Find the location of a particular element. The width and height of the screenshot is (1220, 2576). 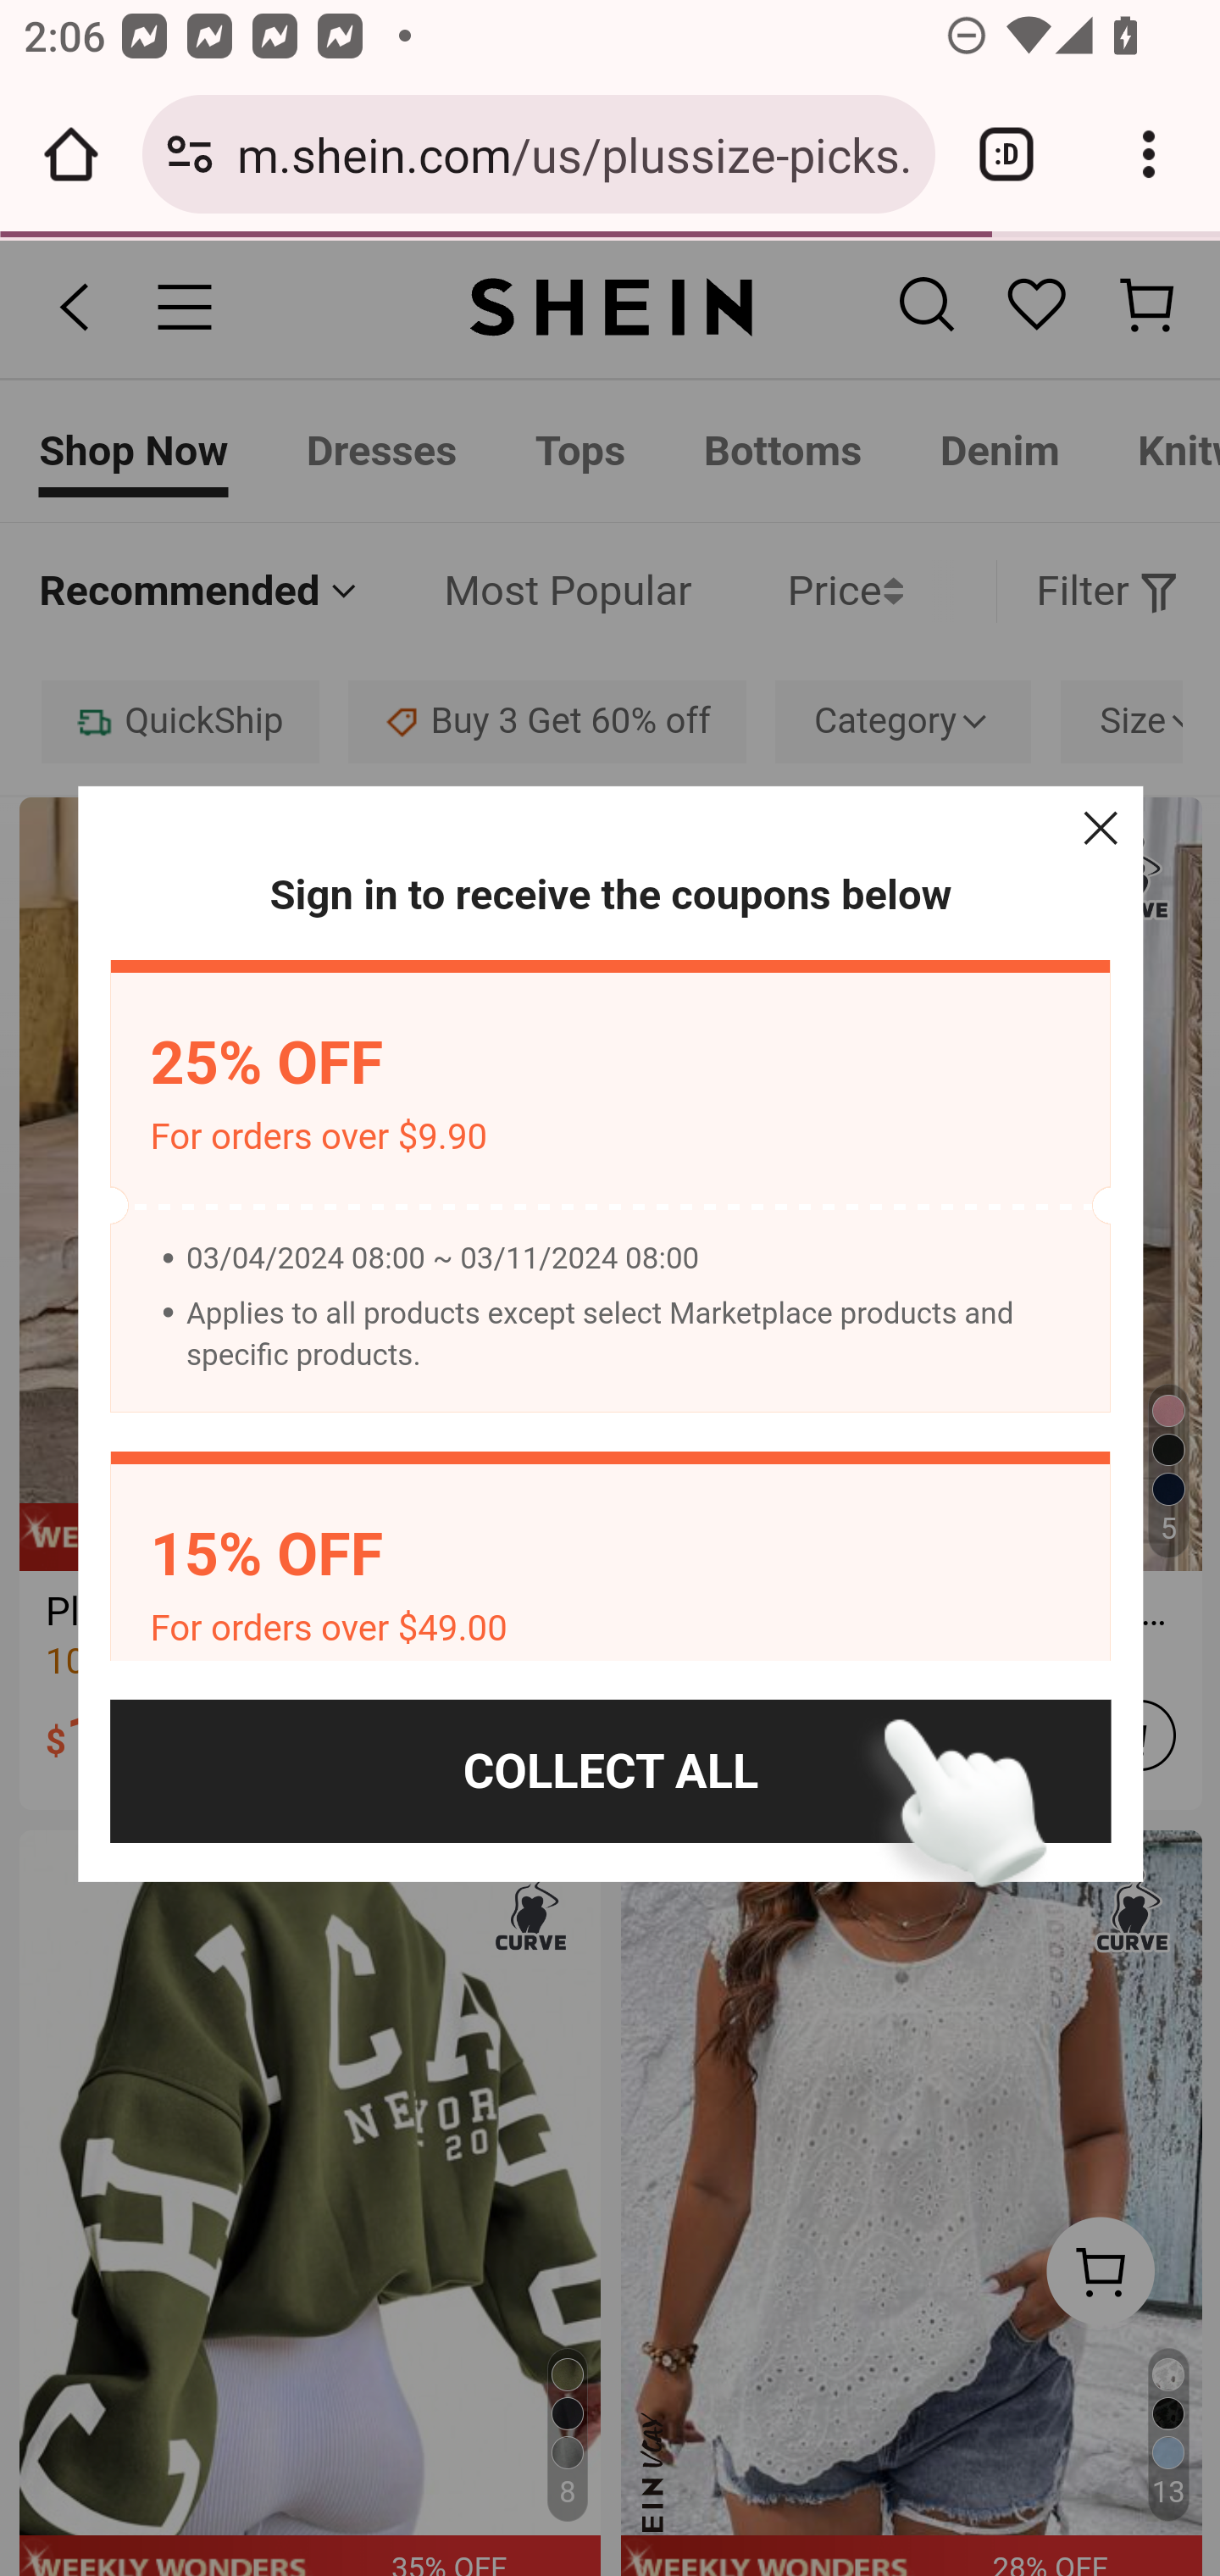

Open the home page is located at coordinates (71, 154).